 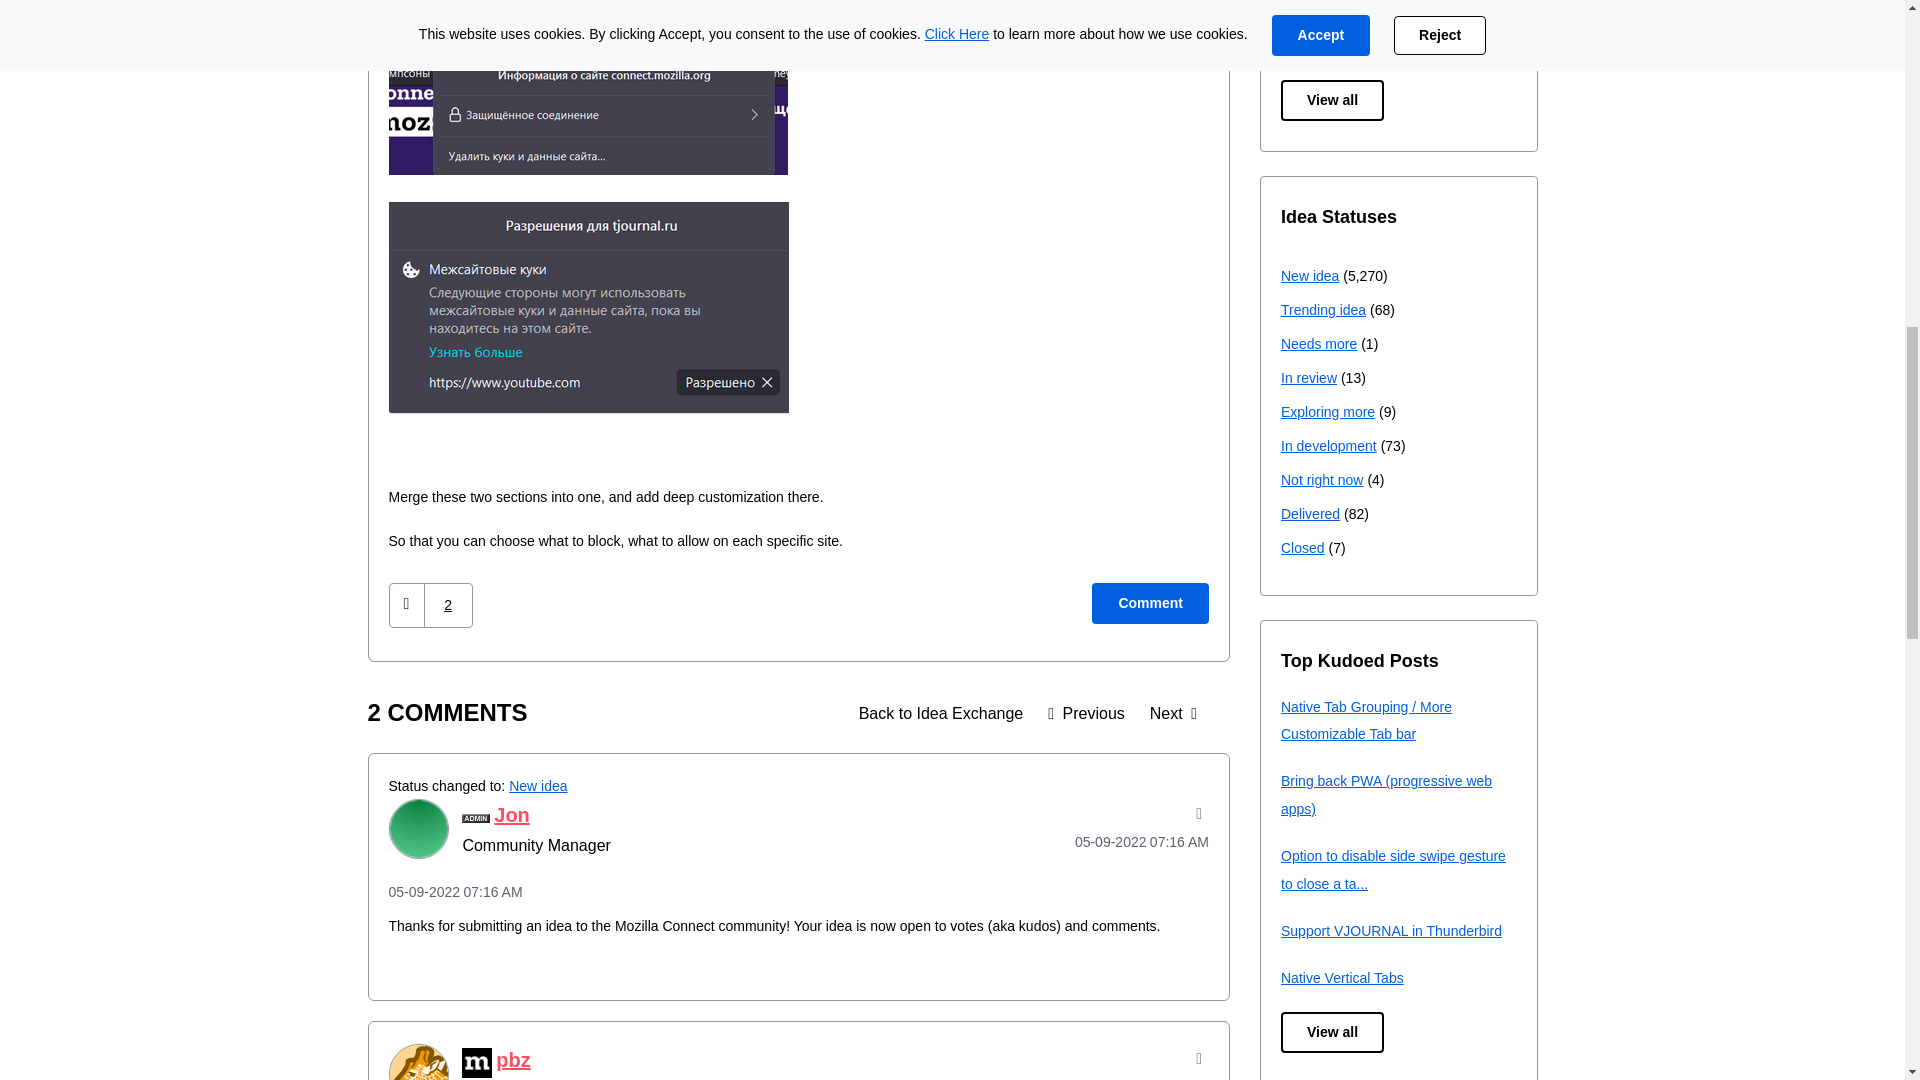 I want to click on Click here to see who gave kudos to this post., so click(x=448, y=605).